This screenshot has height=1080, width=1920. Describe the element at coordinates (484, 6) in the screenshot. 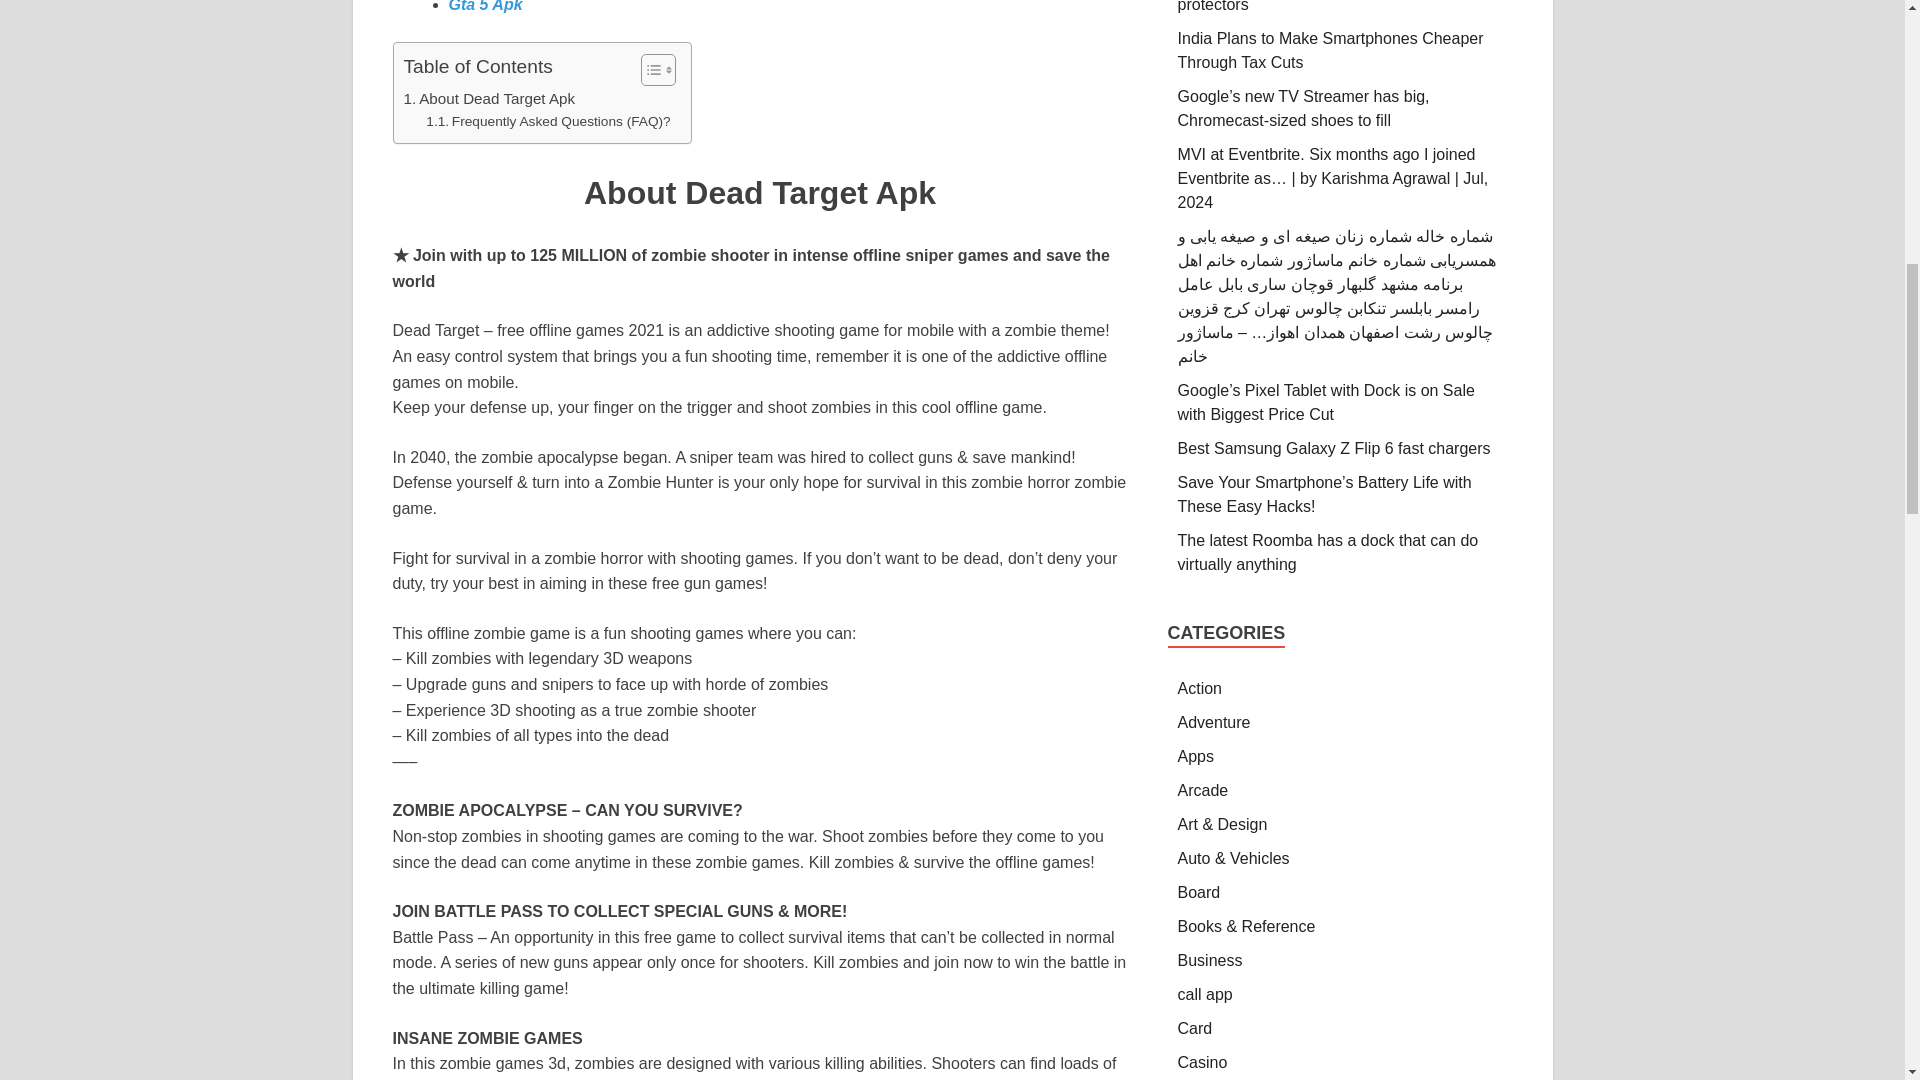

I see `Gta 5 Apk` at that location.